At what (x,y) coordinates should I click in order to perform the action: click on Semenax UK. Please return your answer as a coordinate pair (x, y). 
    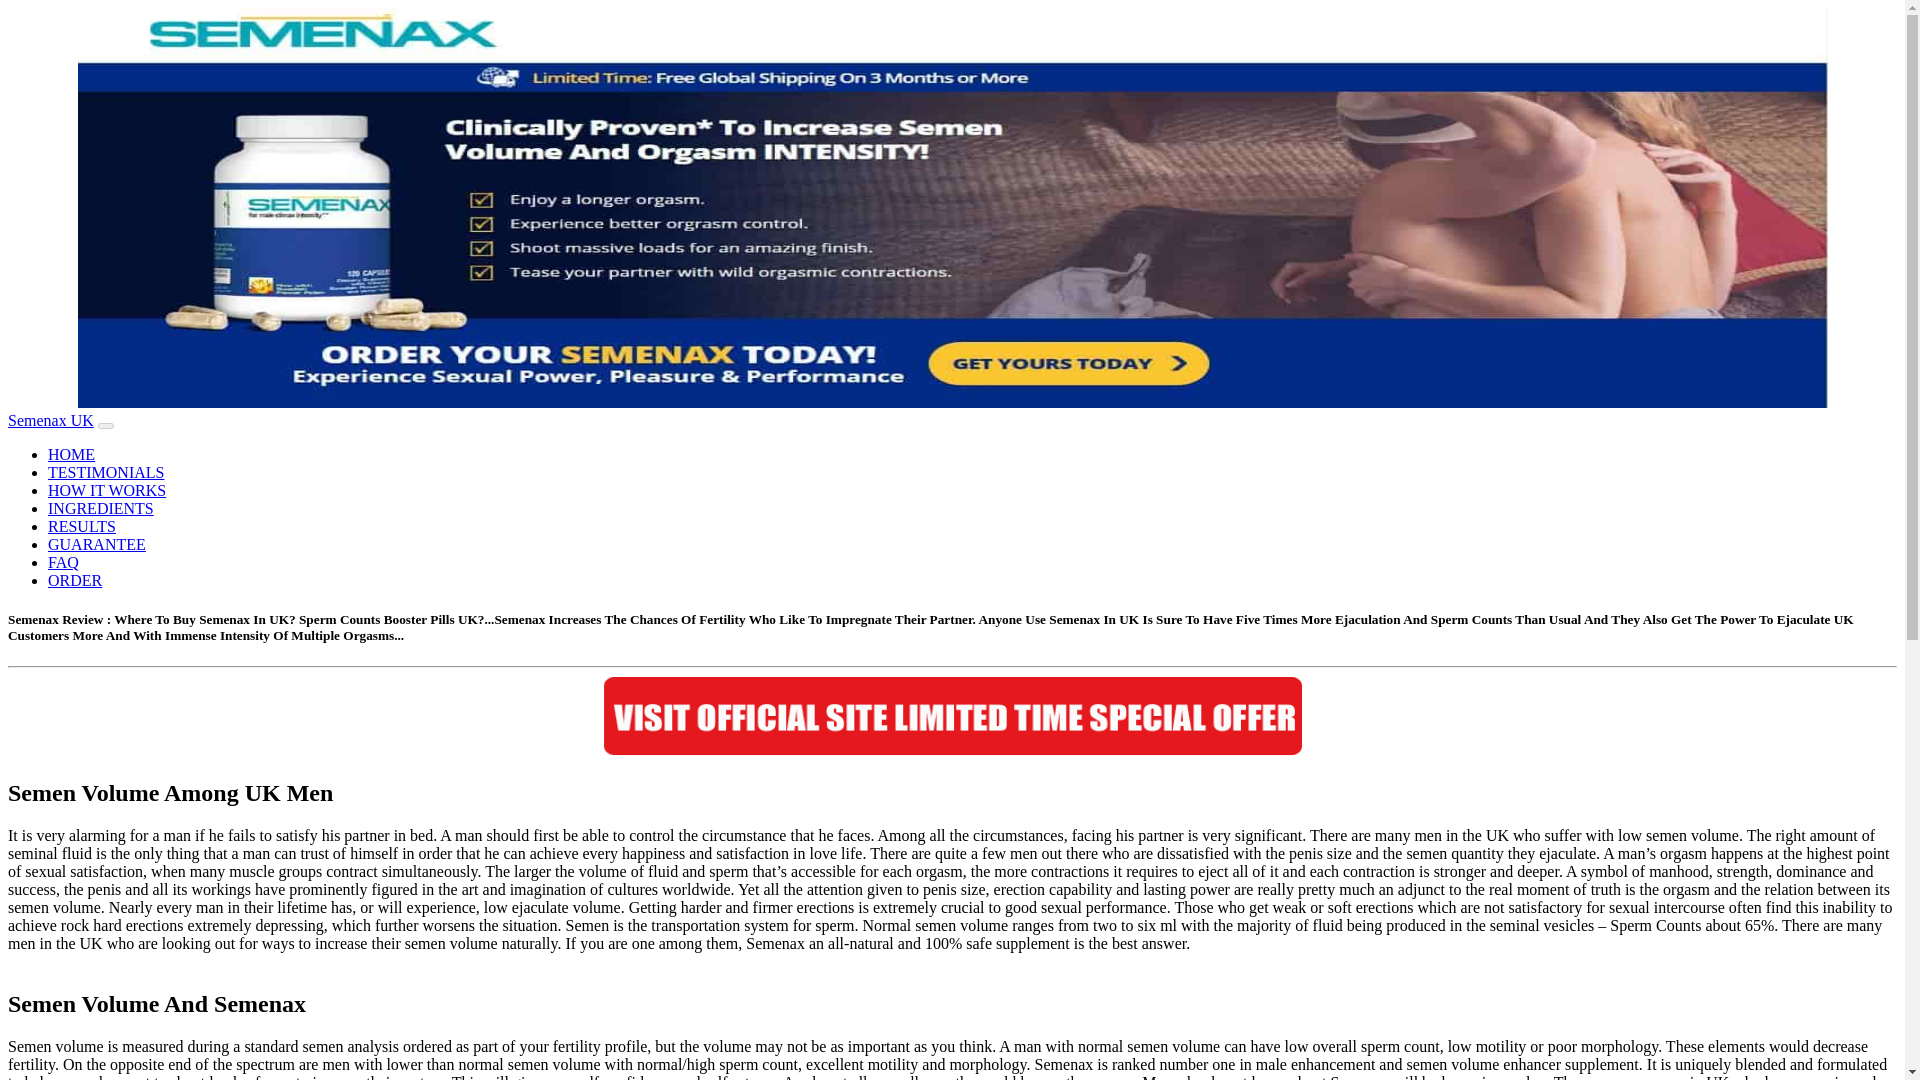
    Looking at the image, I should click on (50, 420).